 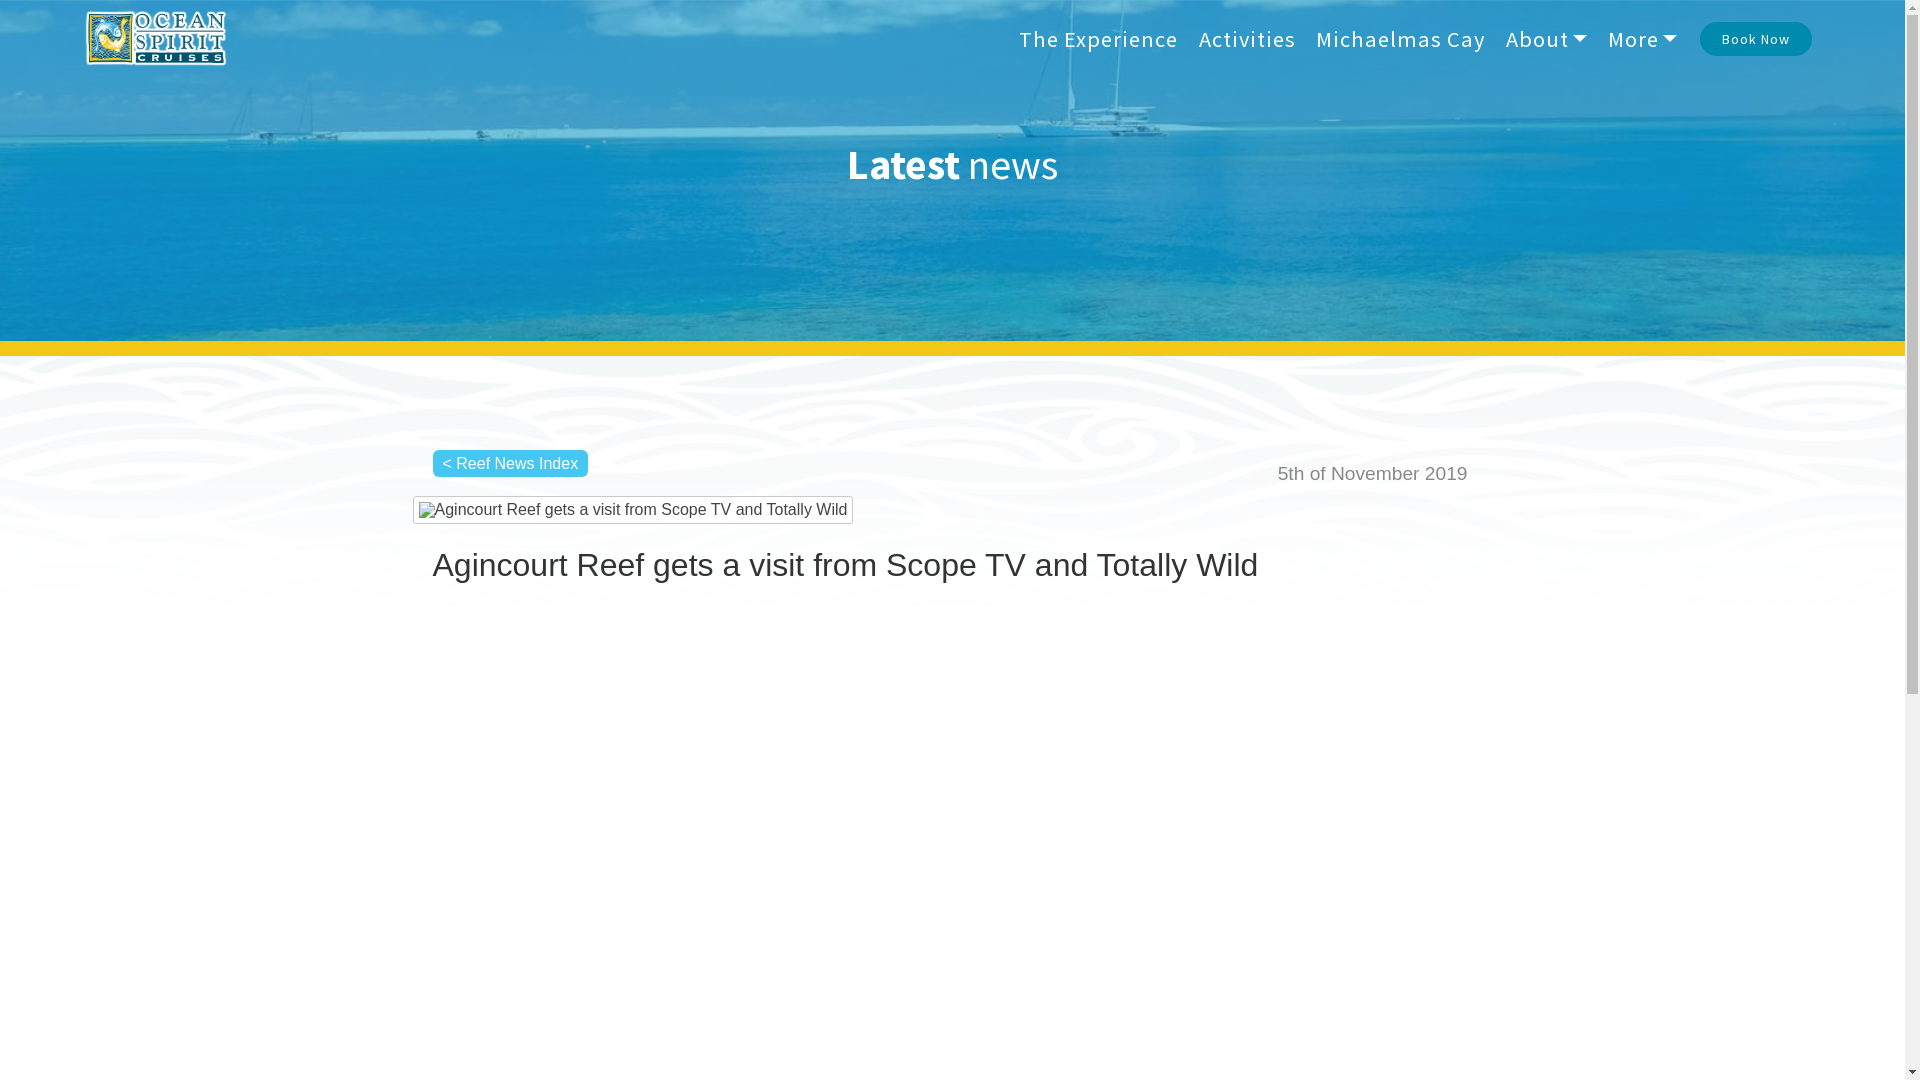 I want to click on About Us, so click(x=1260, y=878).